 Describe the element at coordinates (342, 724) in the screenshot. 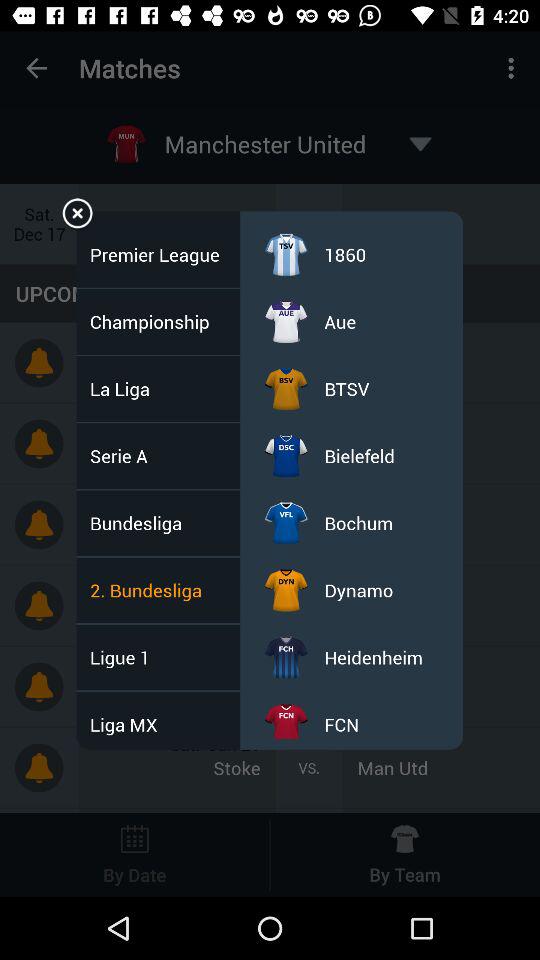

I see `scroll until the fcn` at that location.